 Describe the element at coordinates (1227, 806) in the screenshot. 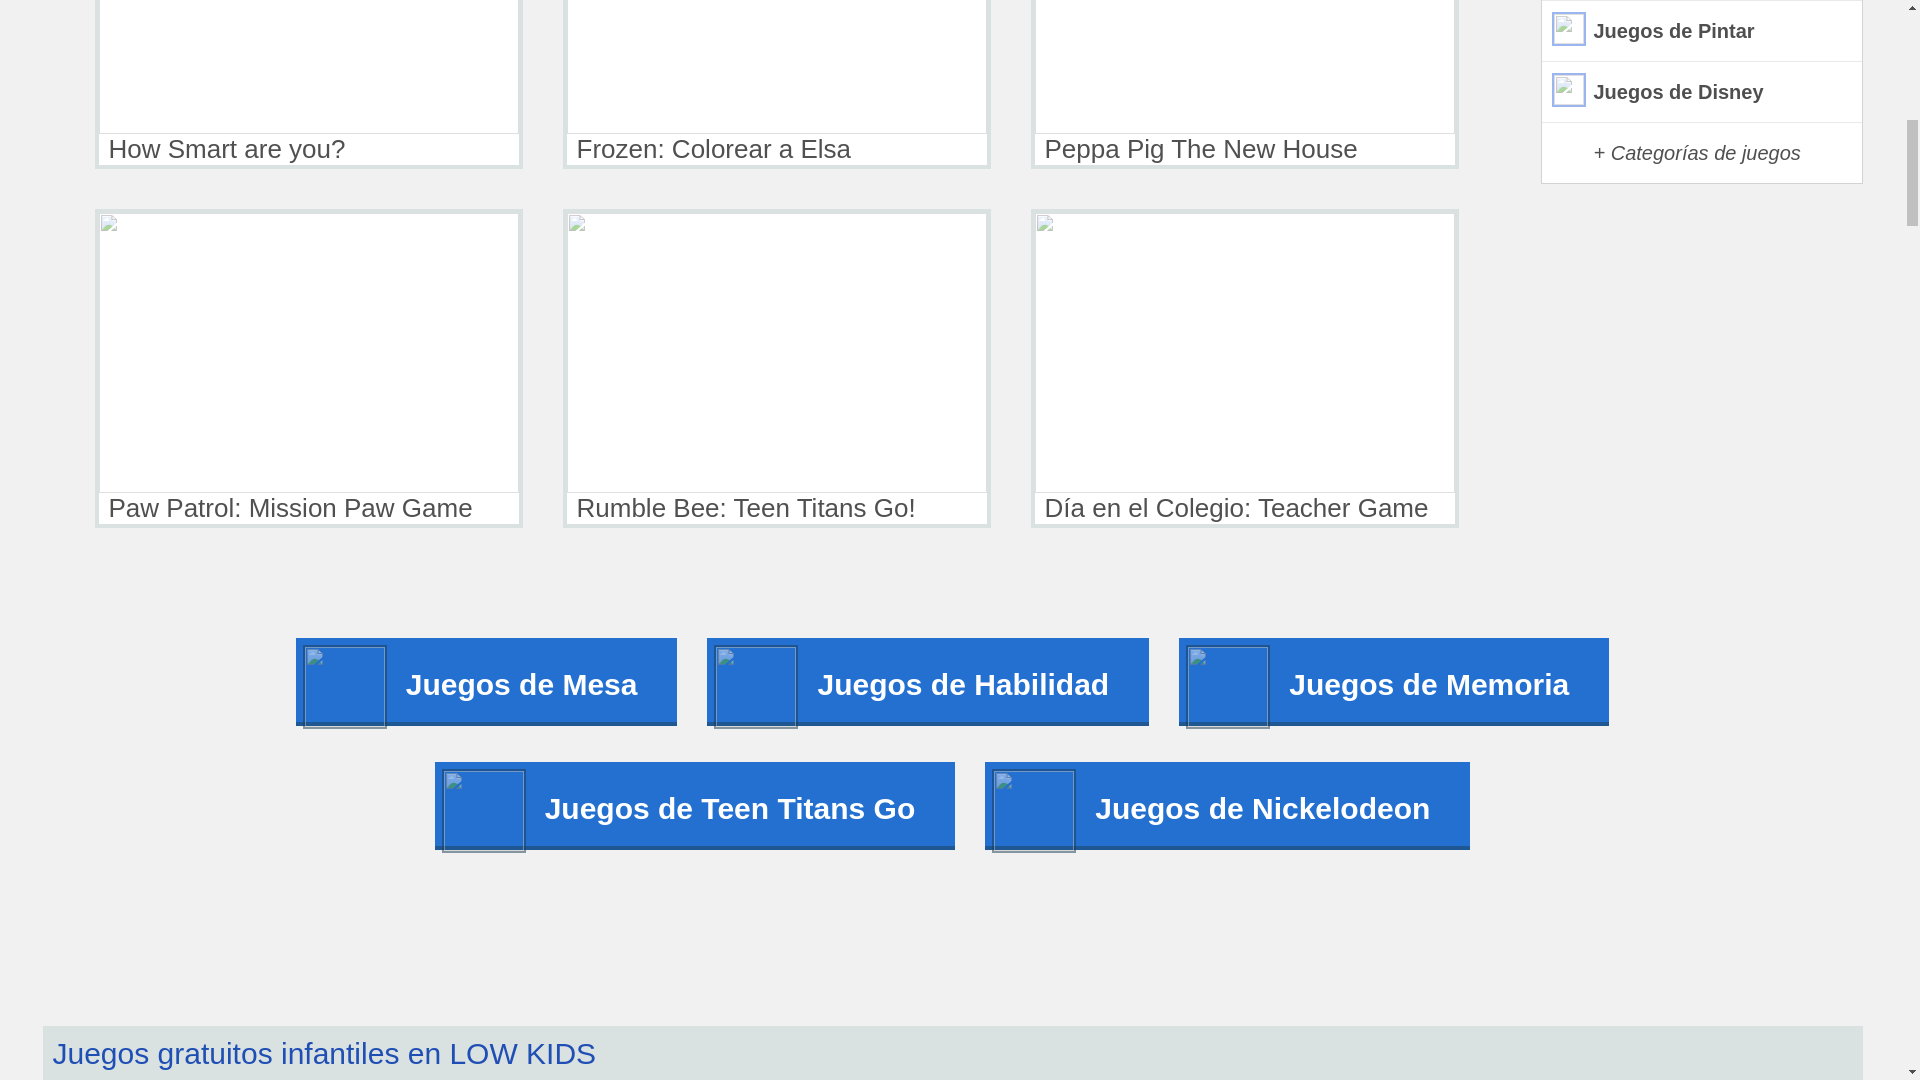

I see `Juegos de Nickelodeon` at that location.